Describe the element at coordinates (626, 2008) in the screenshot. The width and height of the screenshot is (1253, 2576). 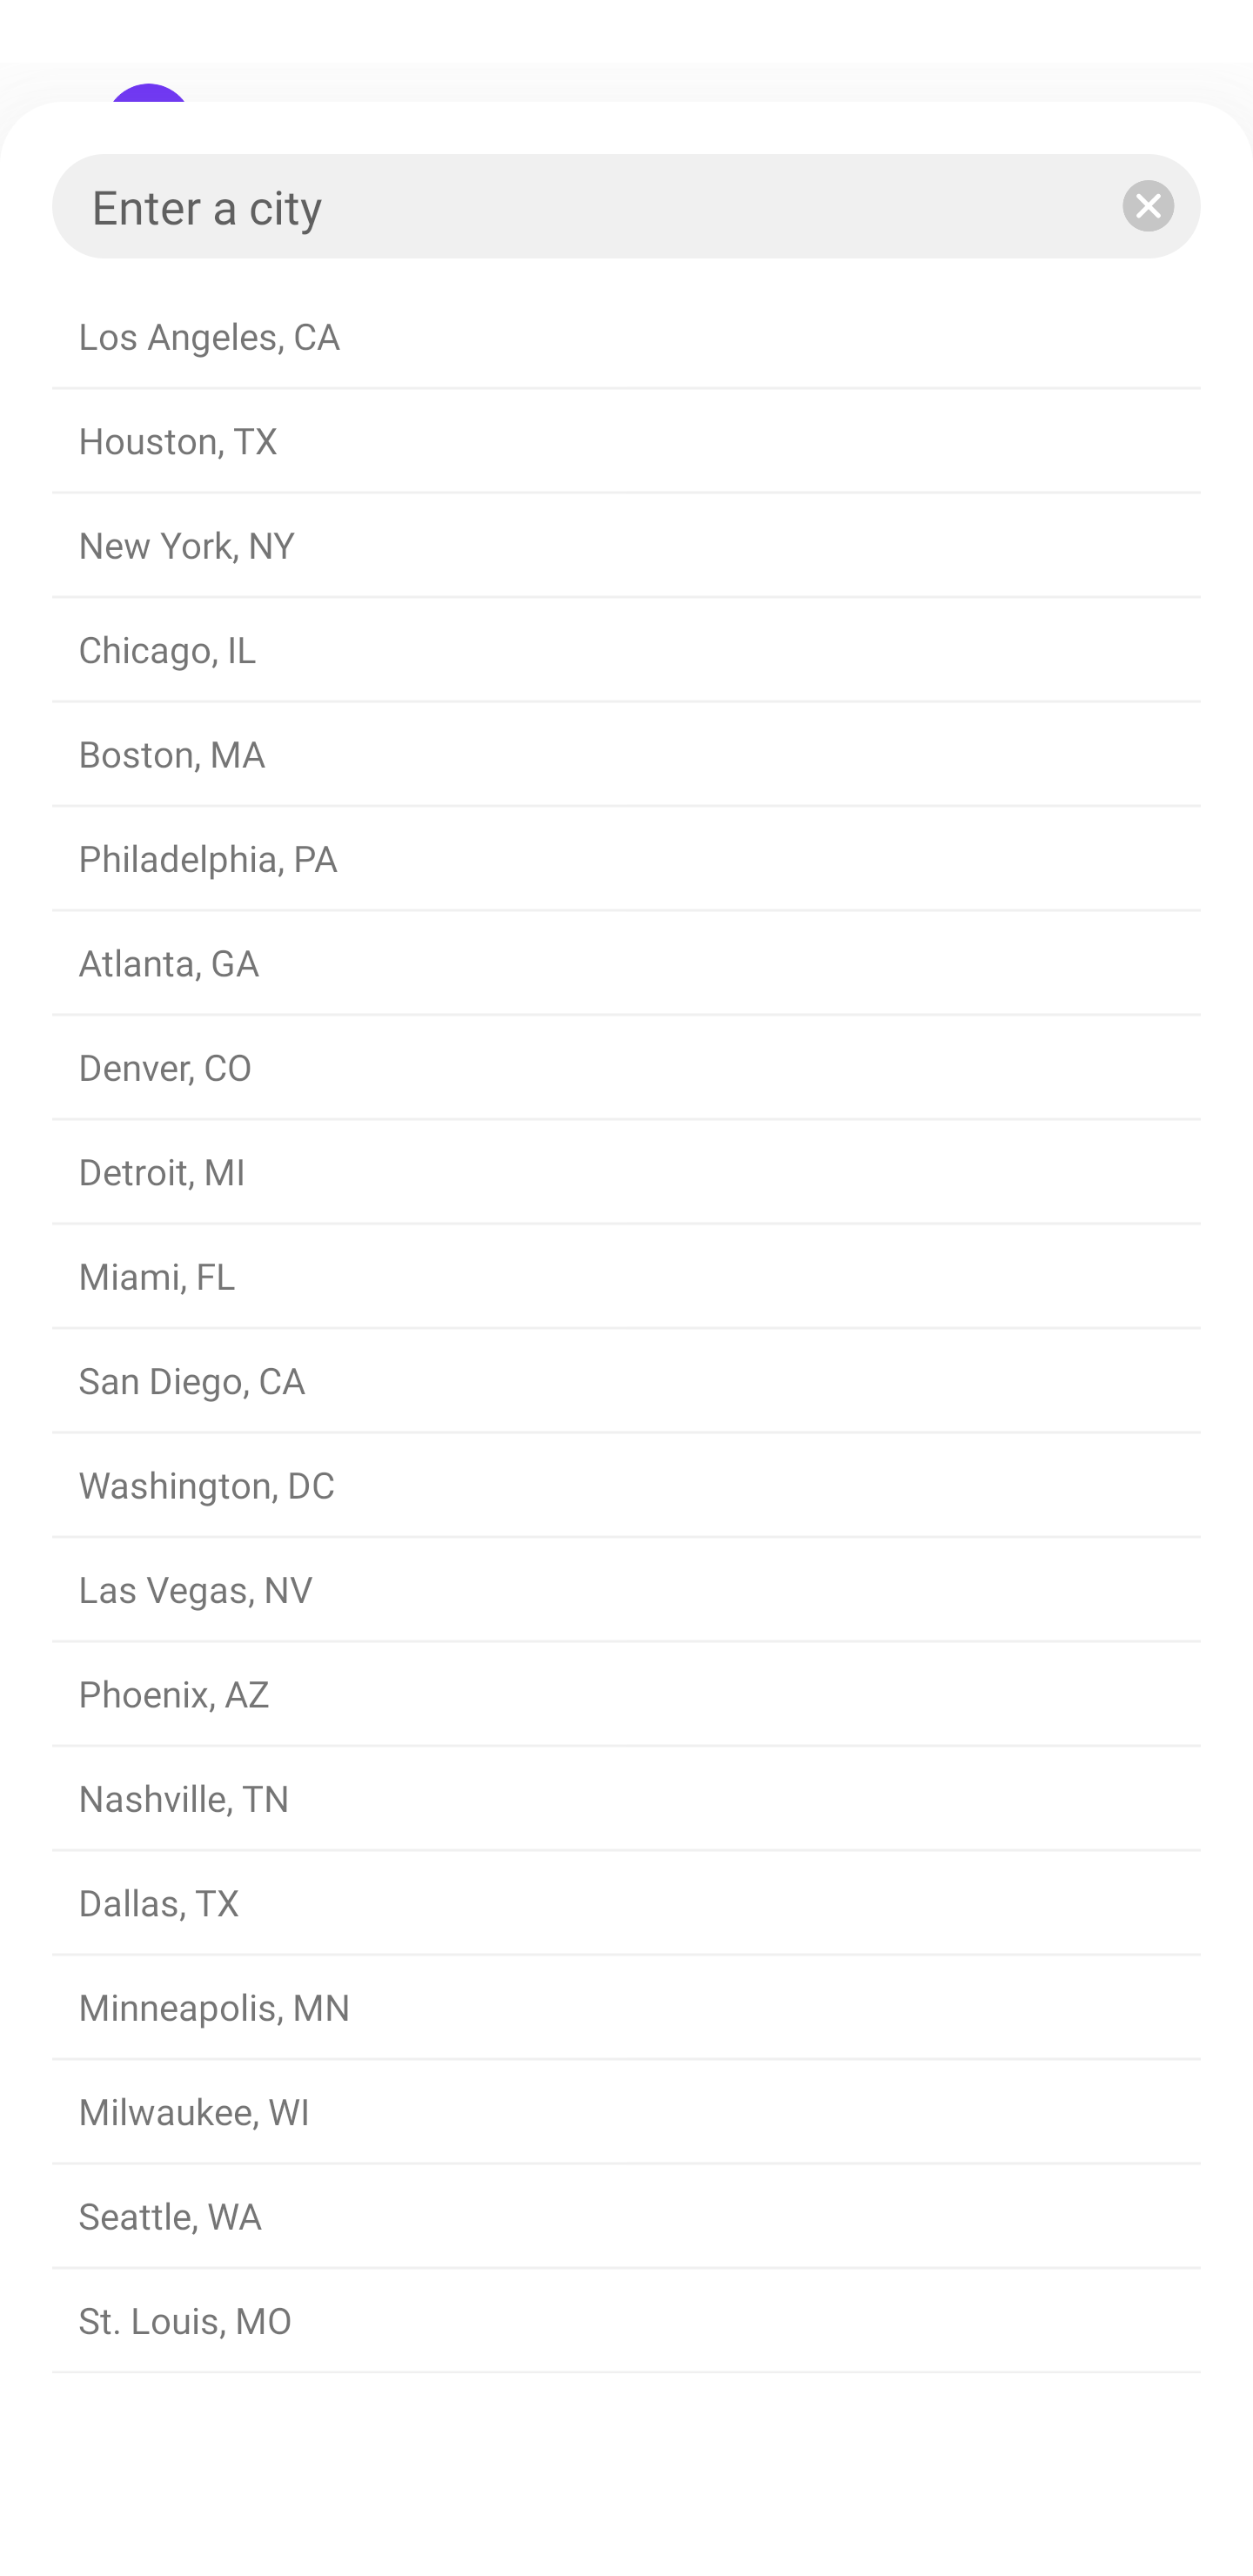
I see `Minneapolis, MN` at that location.